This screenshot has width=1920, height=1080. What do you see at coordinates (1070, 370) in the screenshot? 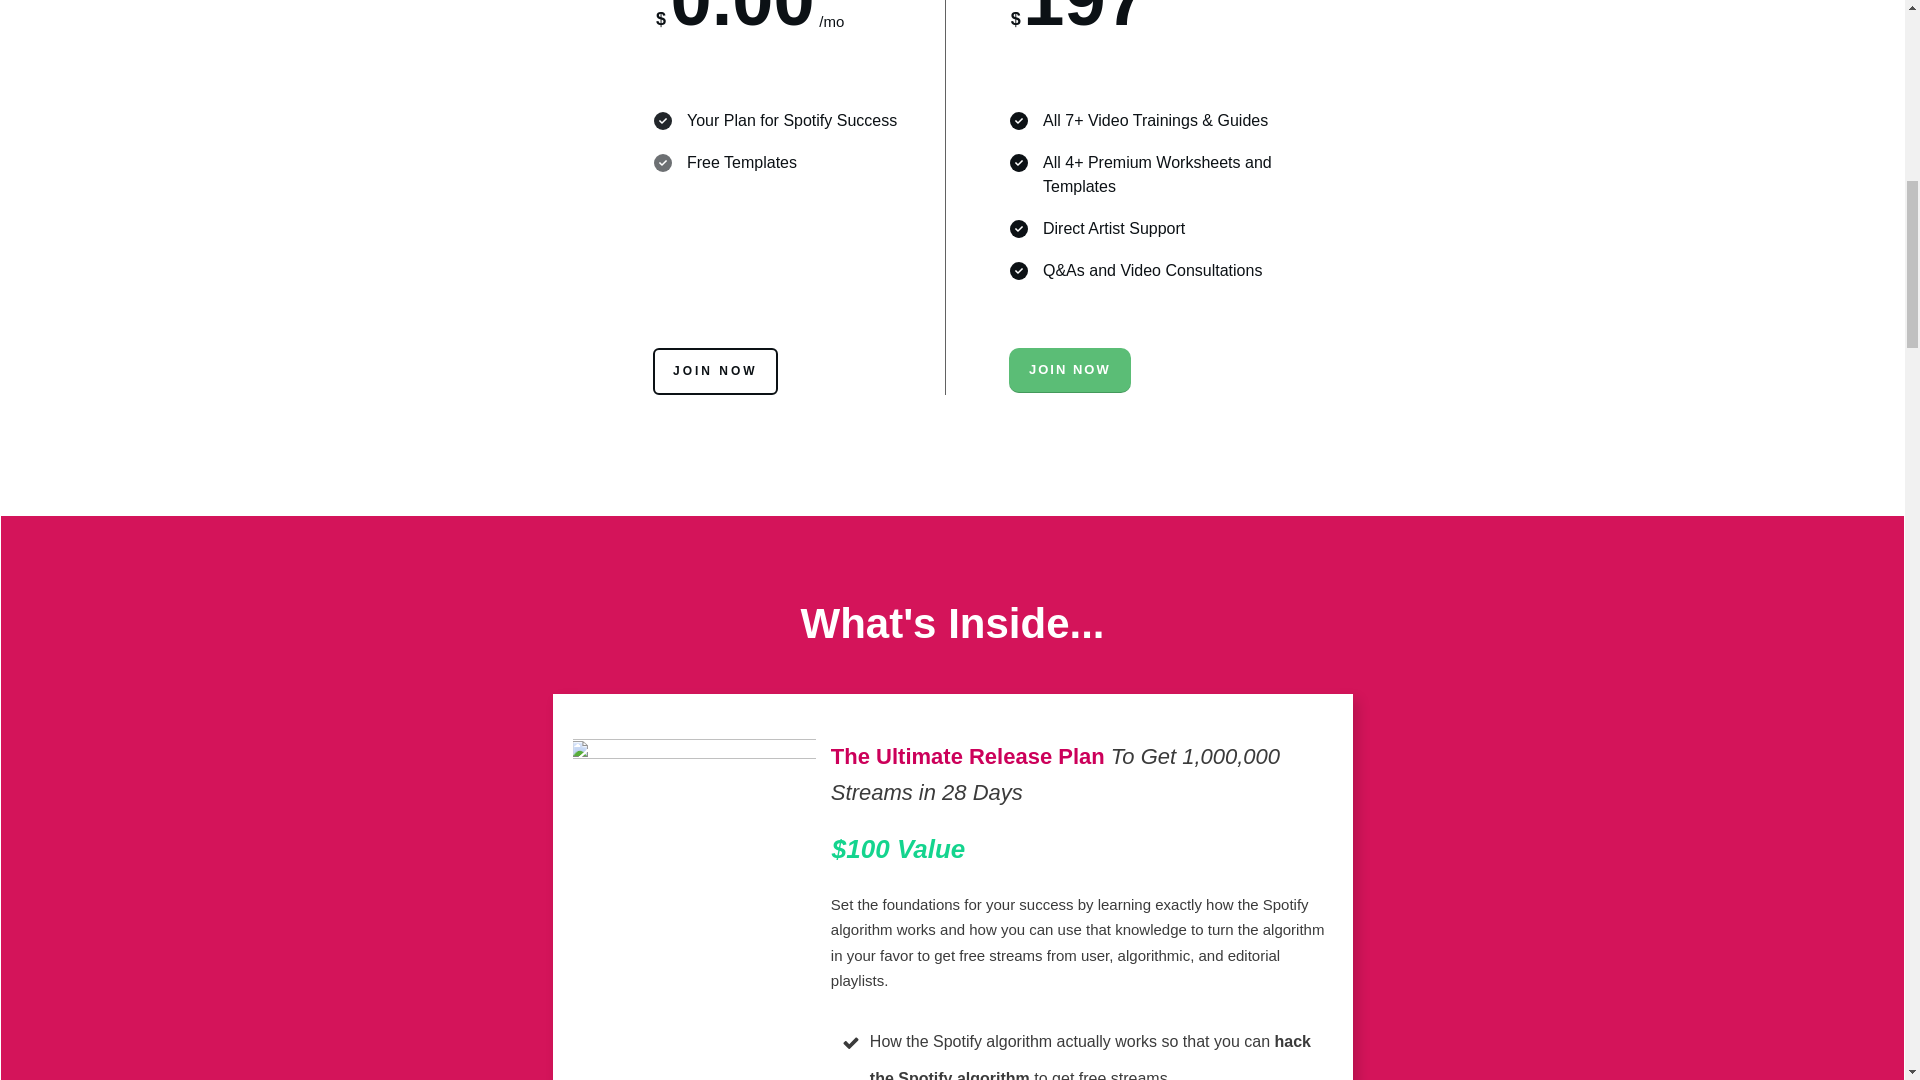
I see `JOIN NOW` at bounding box center [1070, 370].